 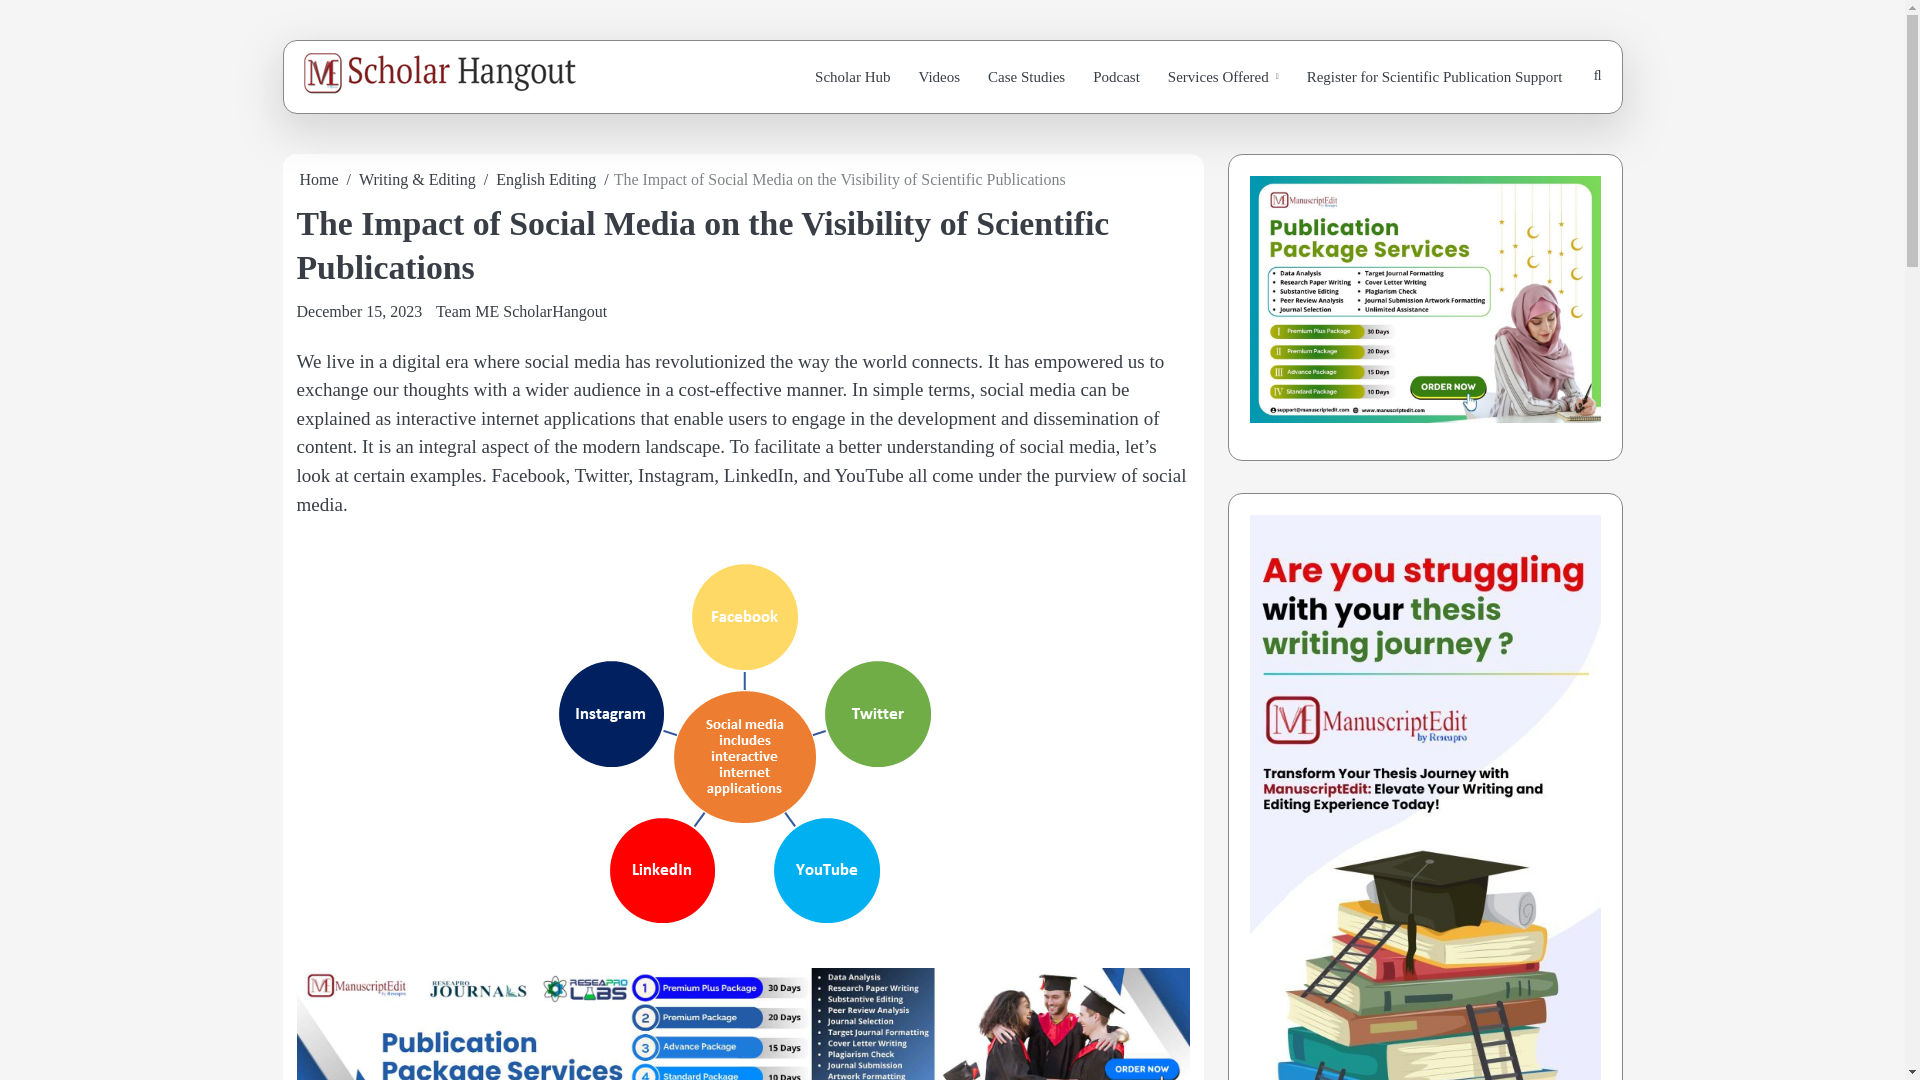 I want to click on December 15, 2023, so click(x=358, y=311).